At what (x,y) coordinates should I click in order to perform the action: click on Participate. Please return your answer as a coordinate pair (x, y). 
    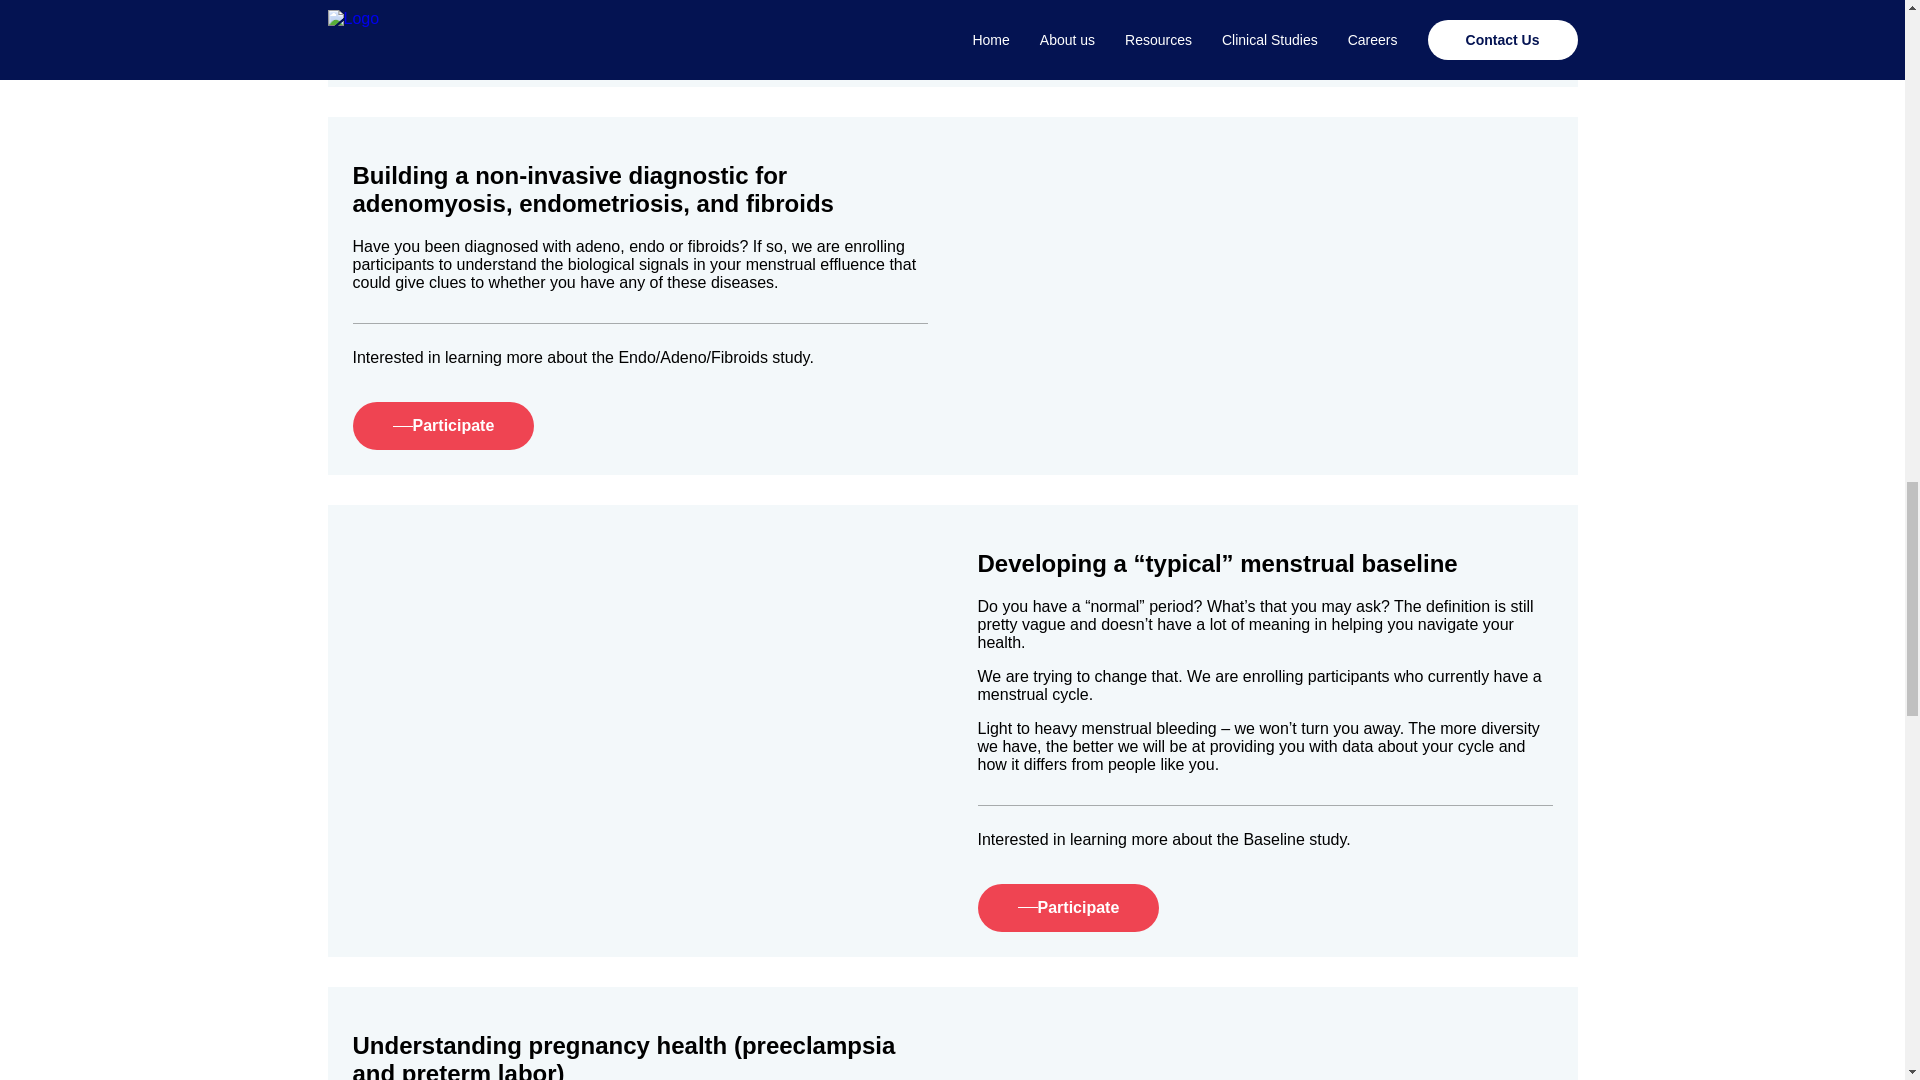
    Looking at the image, I should click on (1265, 38).